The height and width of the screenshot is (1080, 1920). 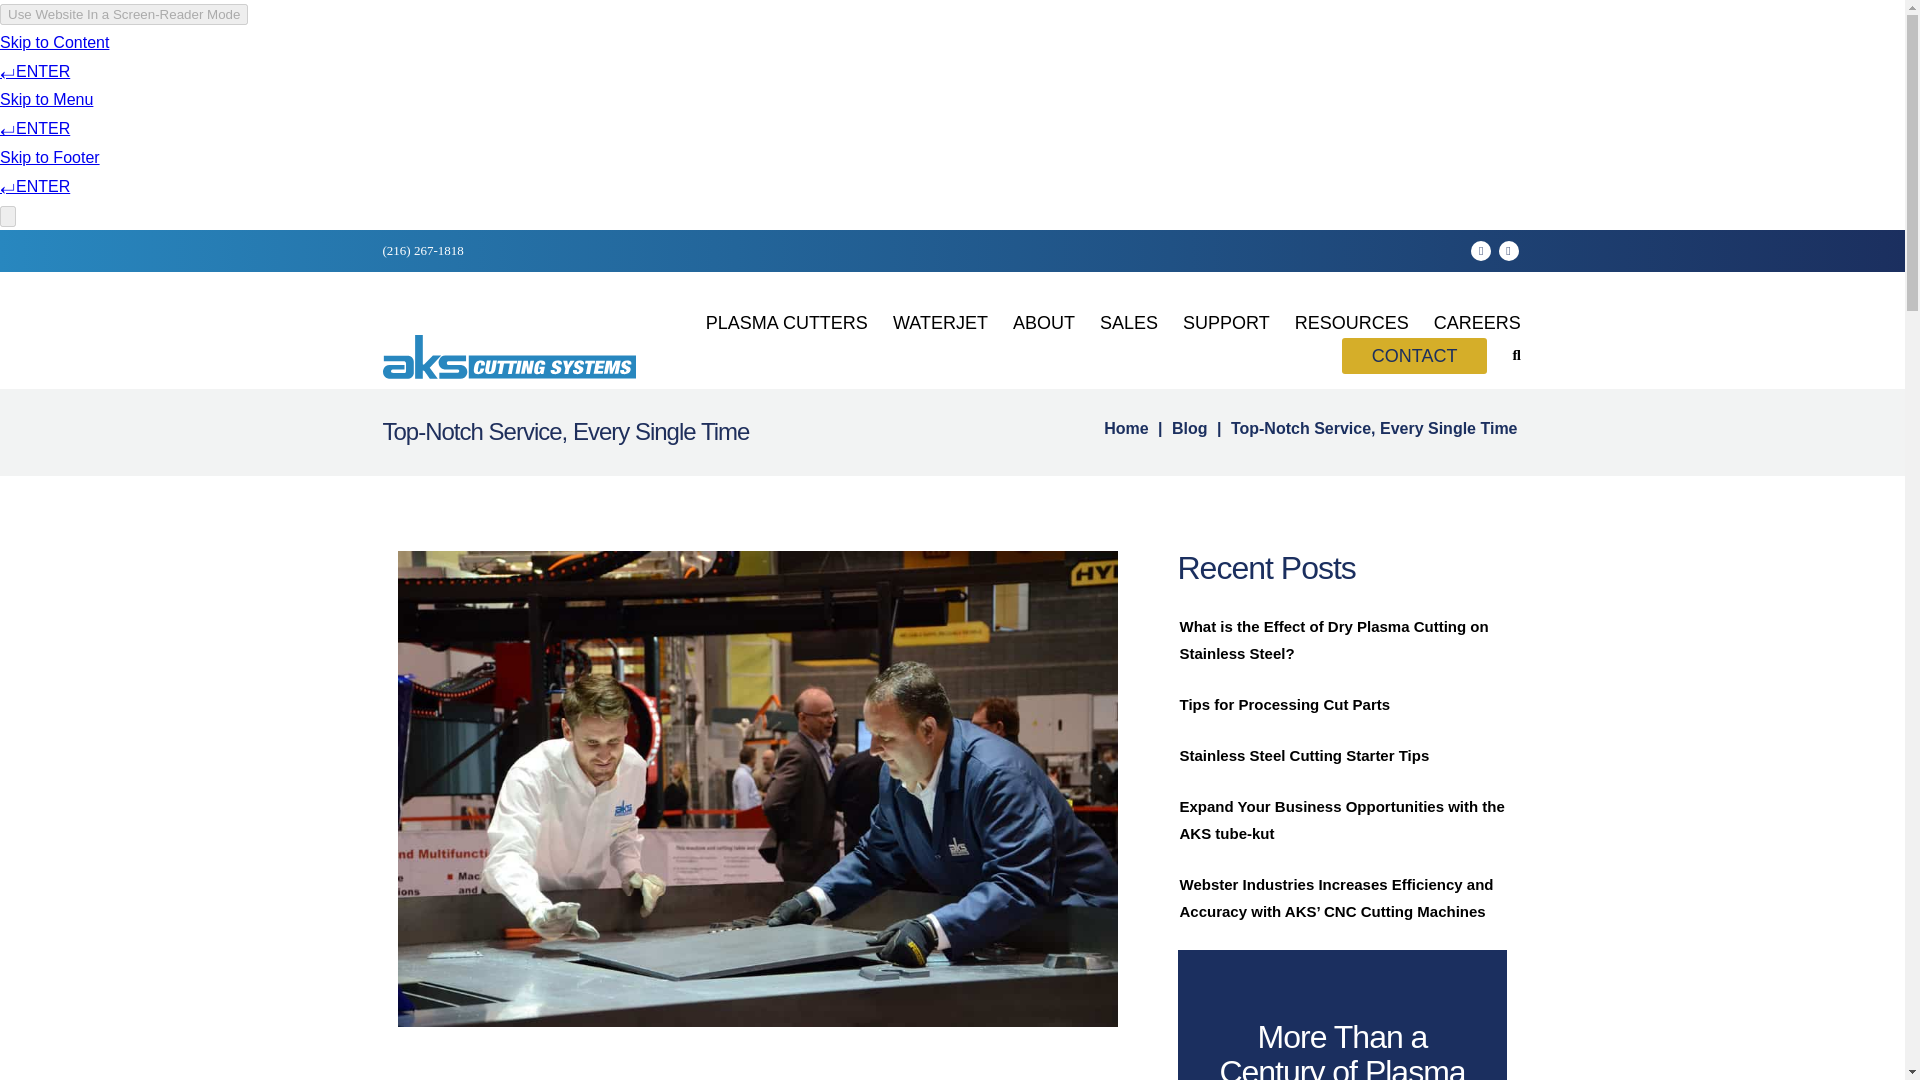 What do you see at coordinates (1415, 356) in the screenshot?
I see `CONTACT` at bounding box center [1415, 356].